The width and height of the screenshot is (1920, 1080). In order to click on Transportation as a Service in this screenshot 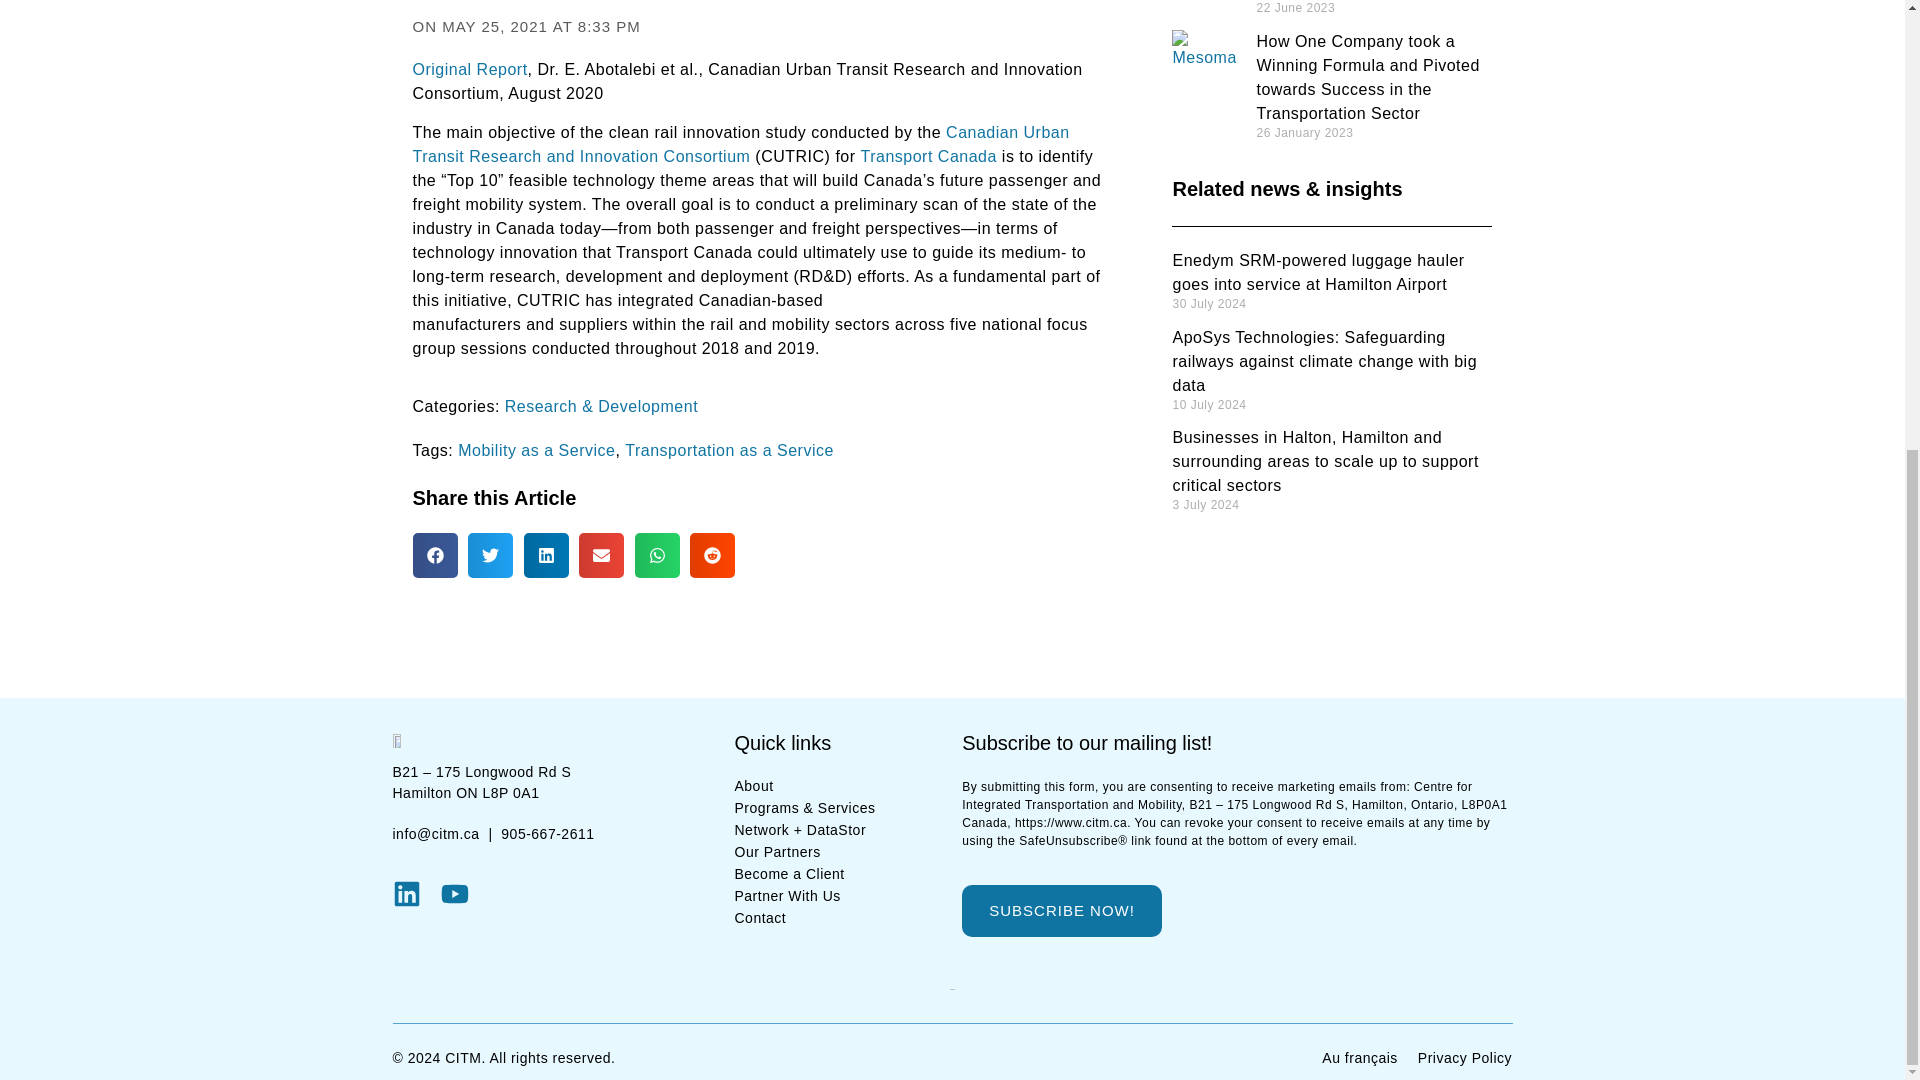, I will do `click(729, 450)`.